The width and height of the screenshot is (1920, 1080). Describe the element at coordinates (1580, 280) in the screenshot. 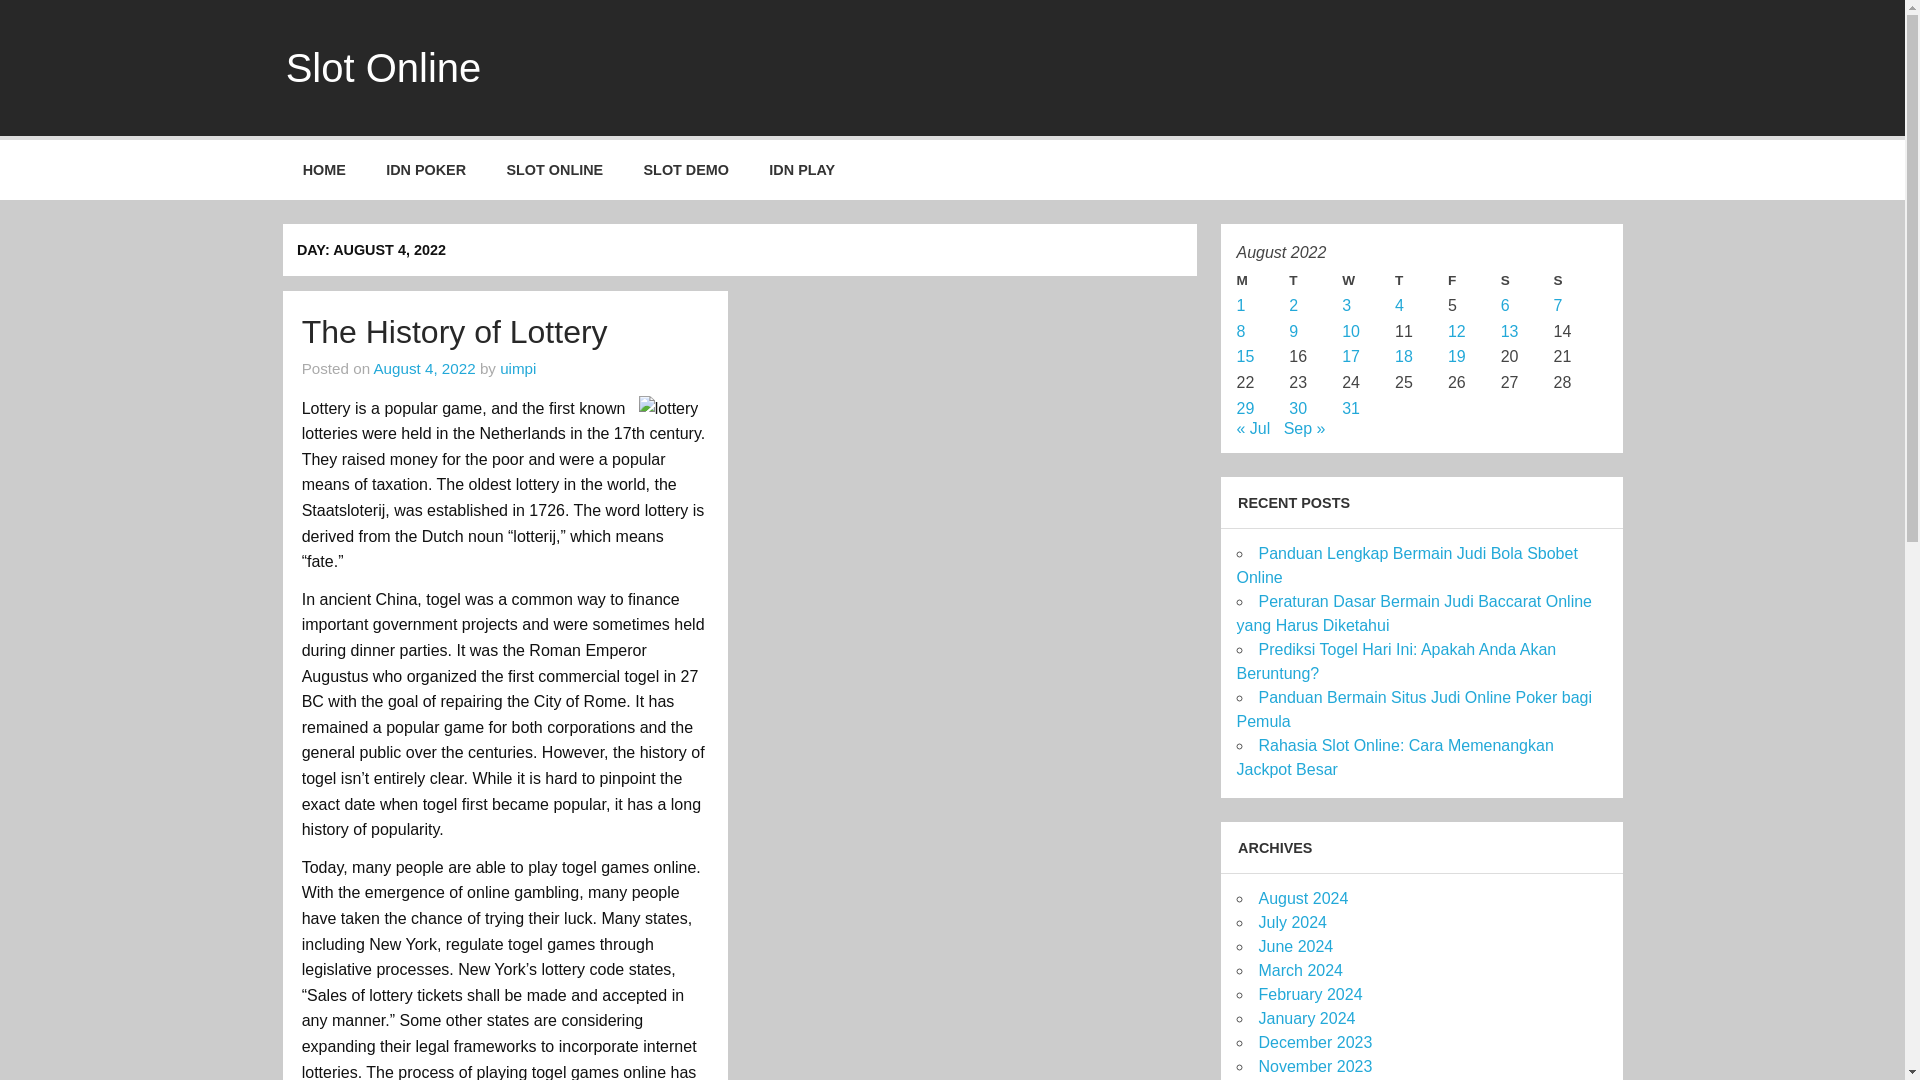

I see `Sunday` at that location.